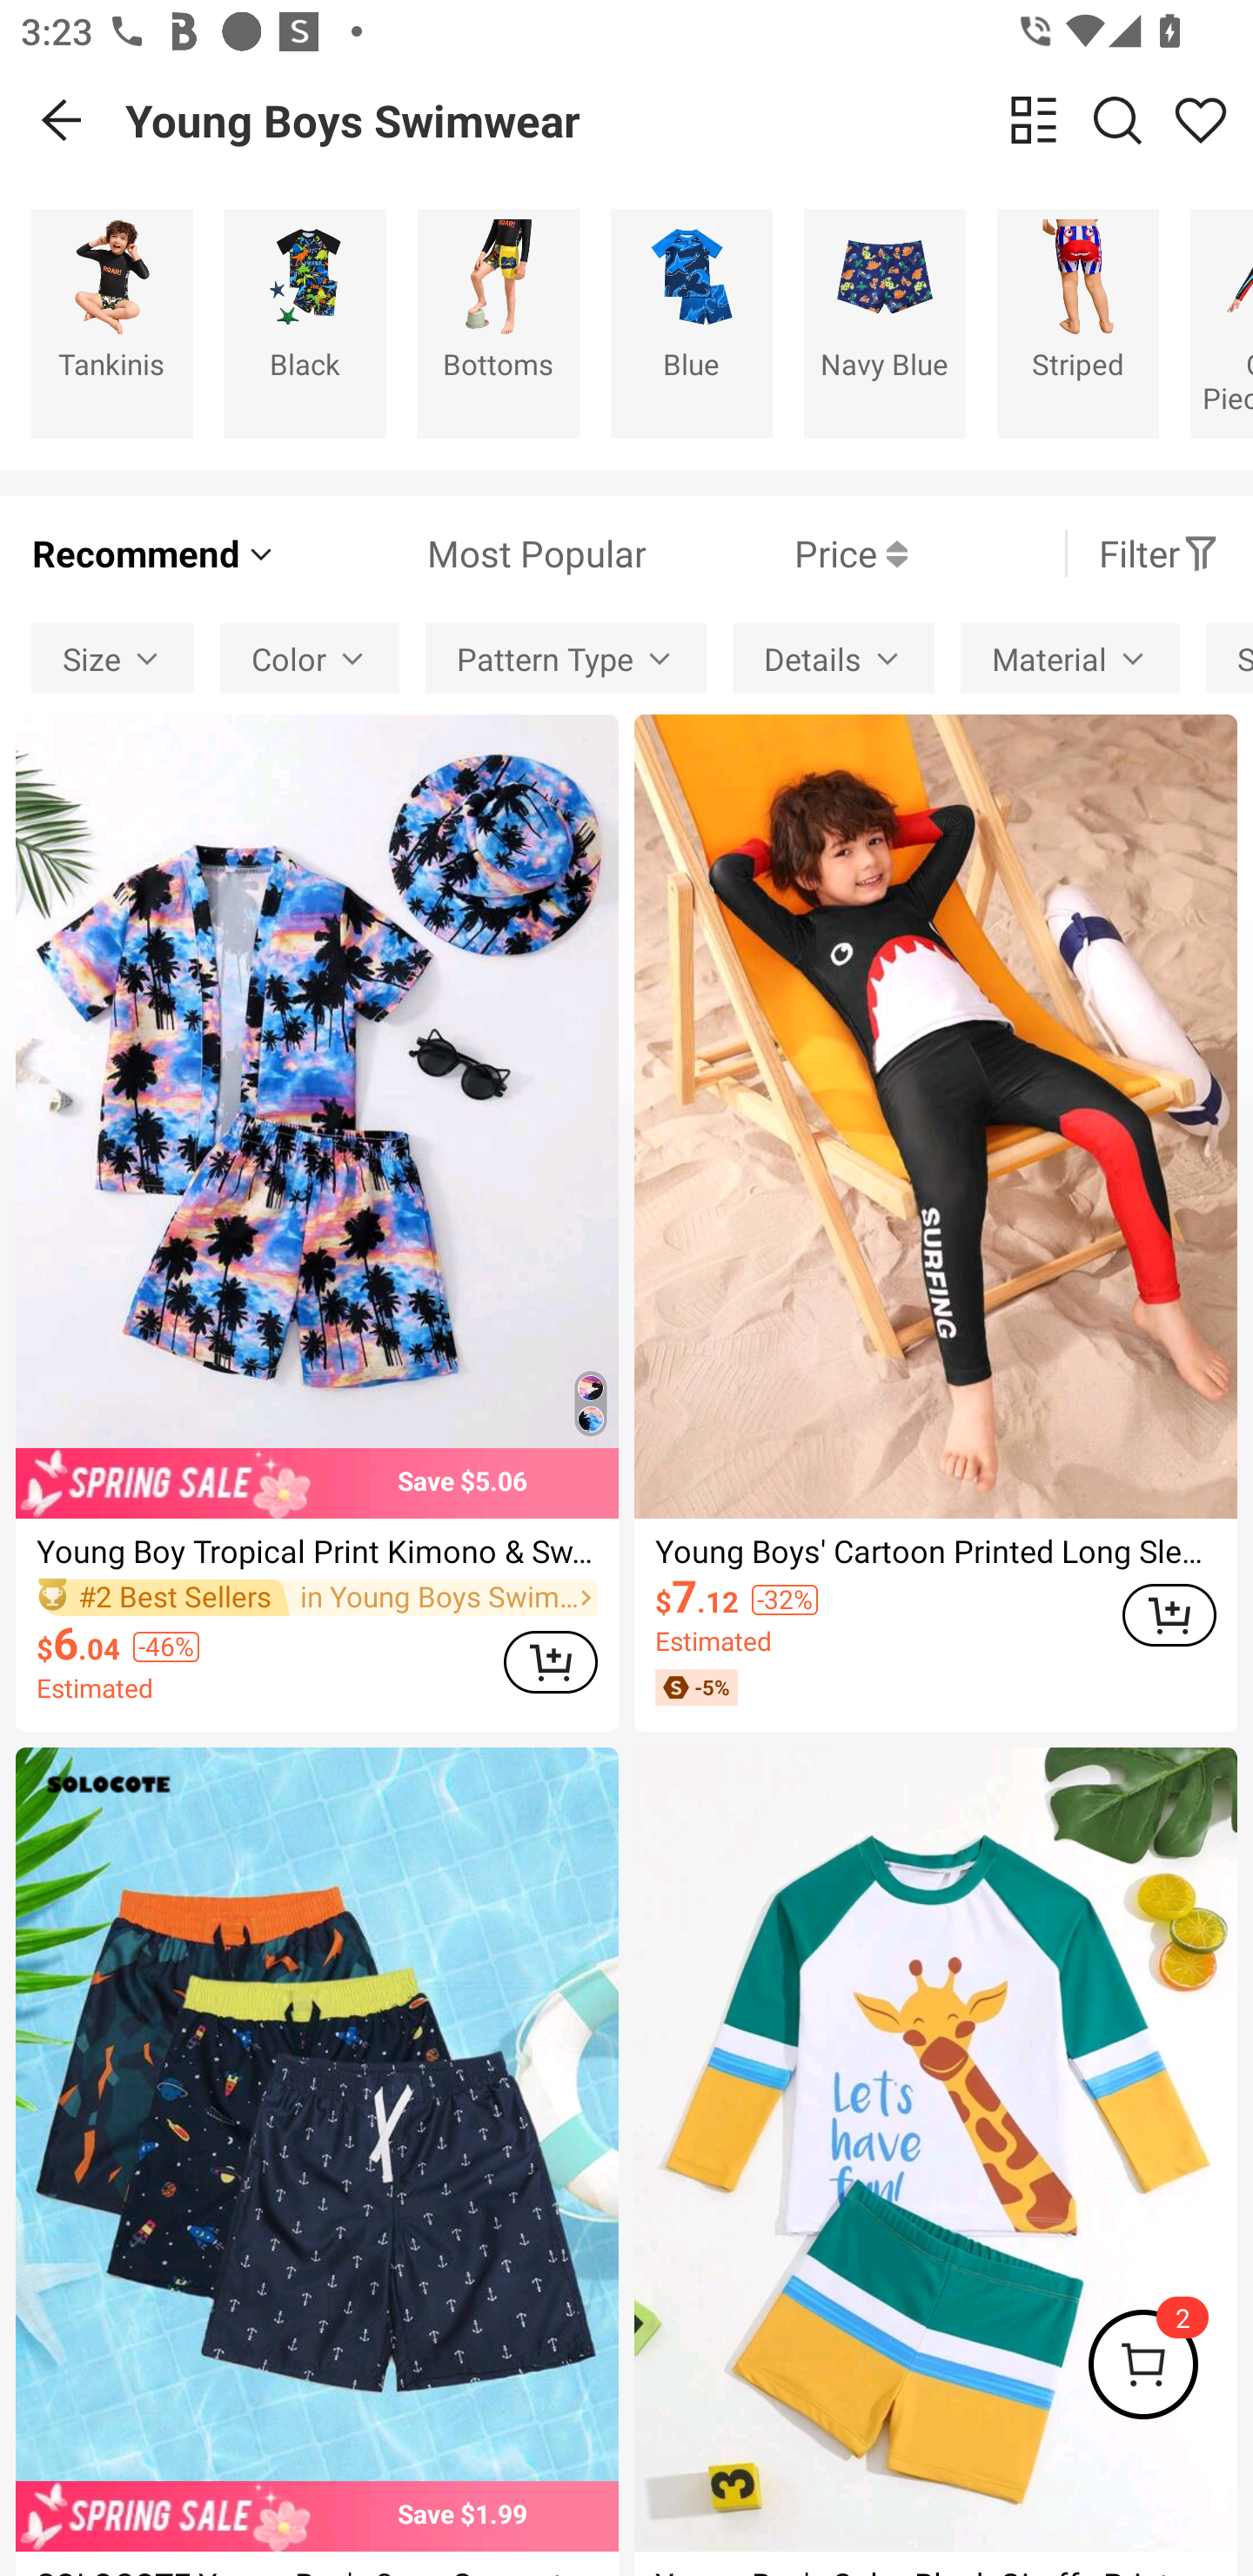  I want to click on Share, so click(1201, 119).